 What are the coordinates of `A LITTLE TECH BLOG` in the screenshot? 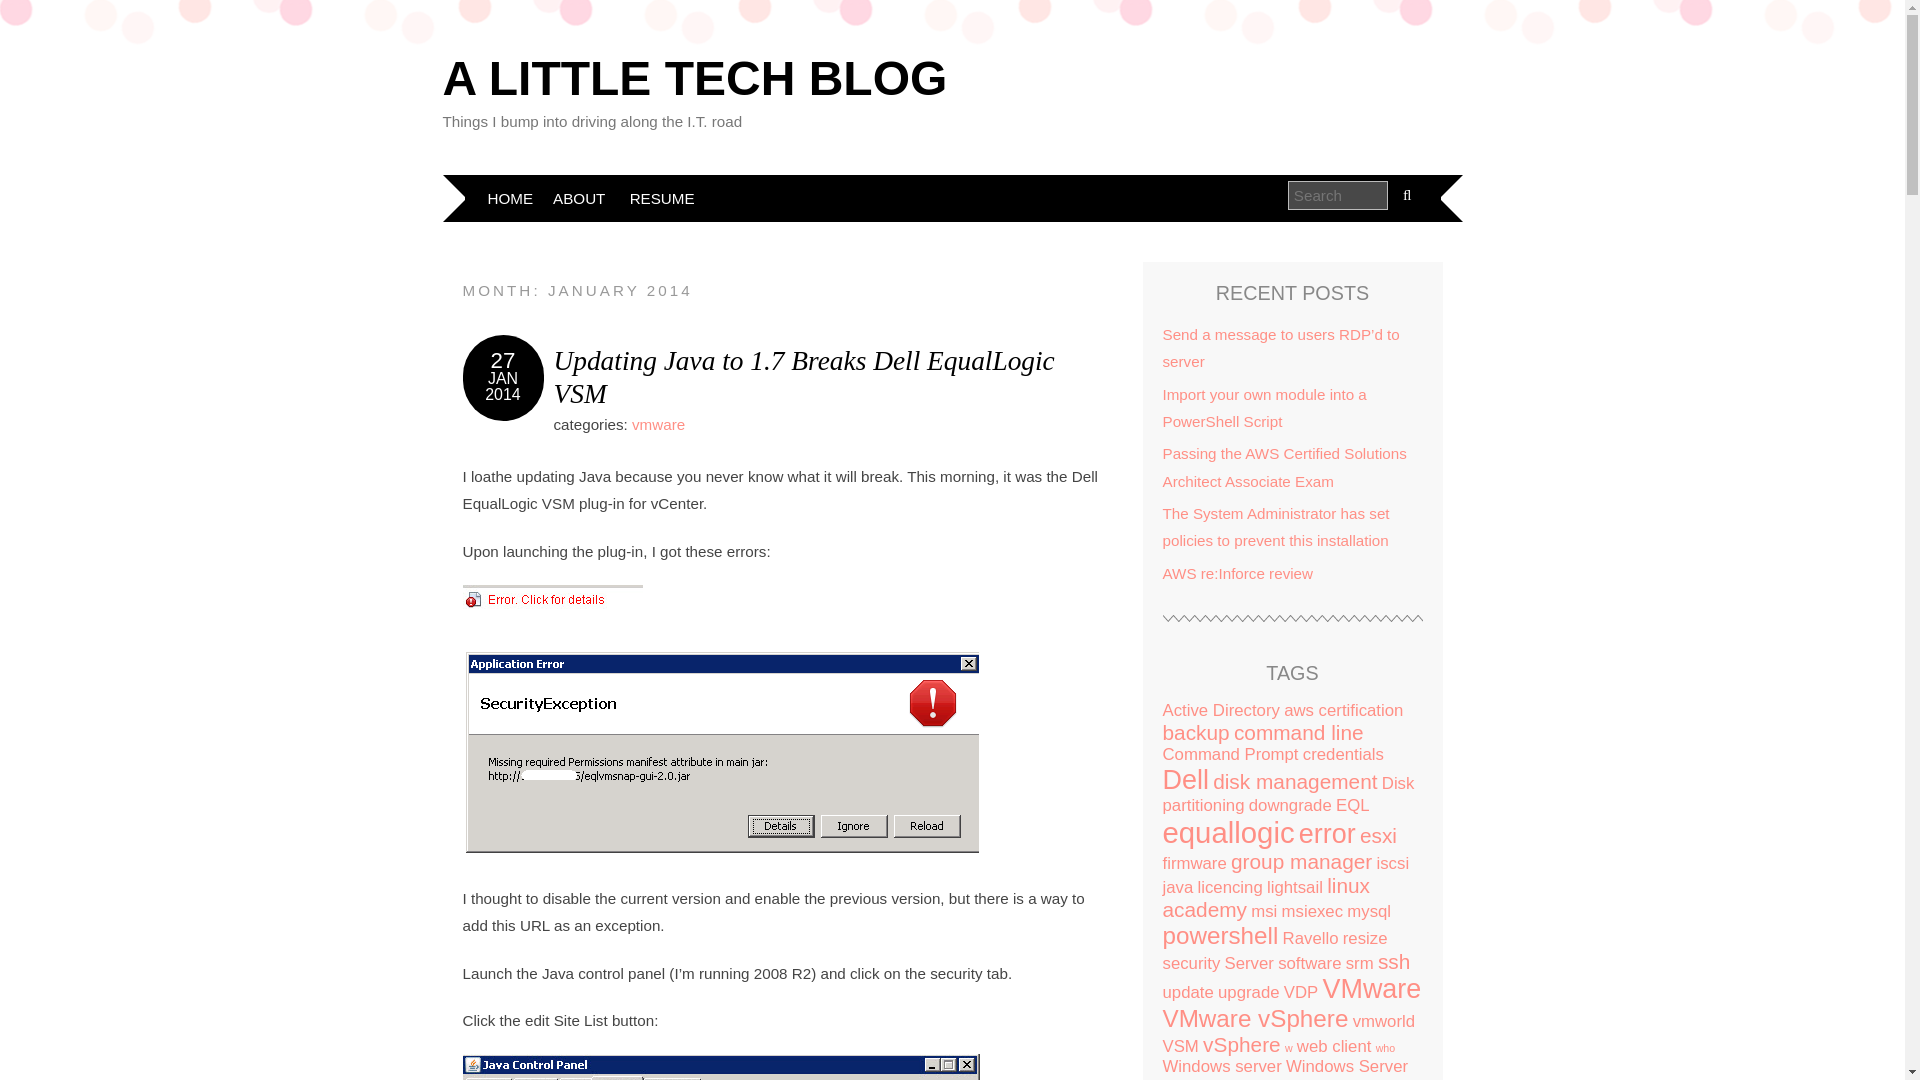 It's located at (694, 78).